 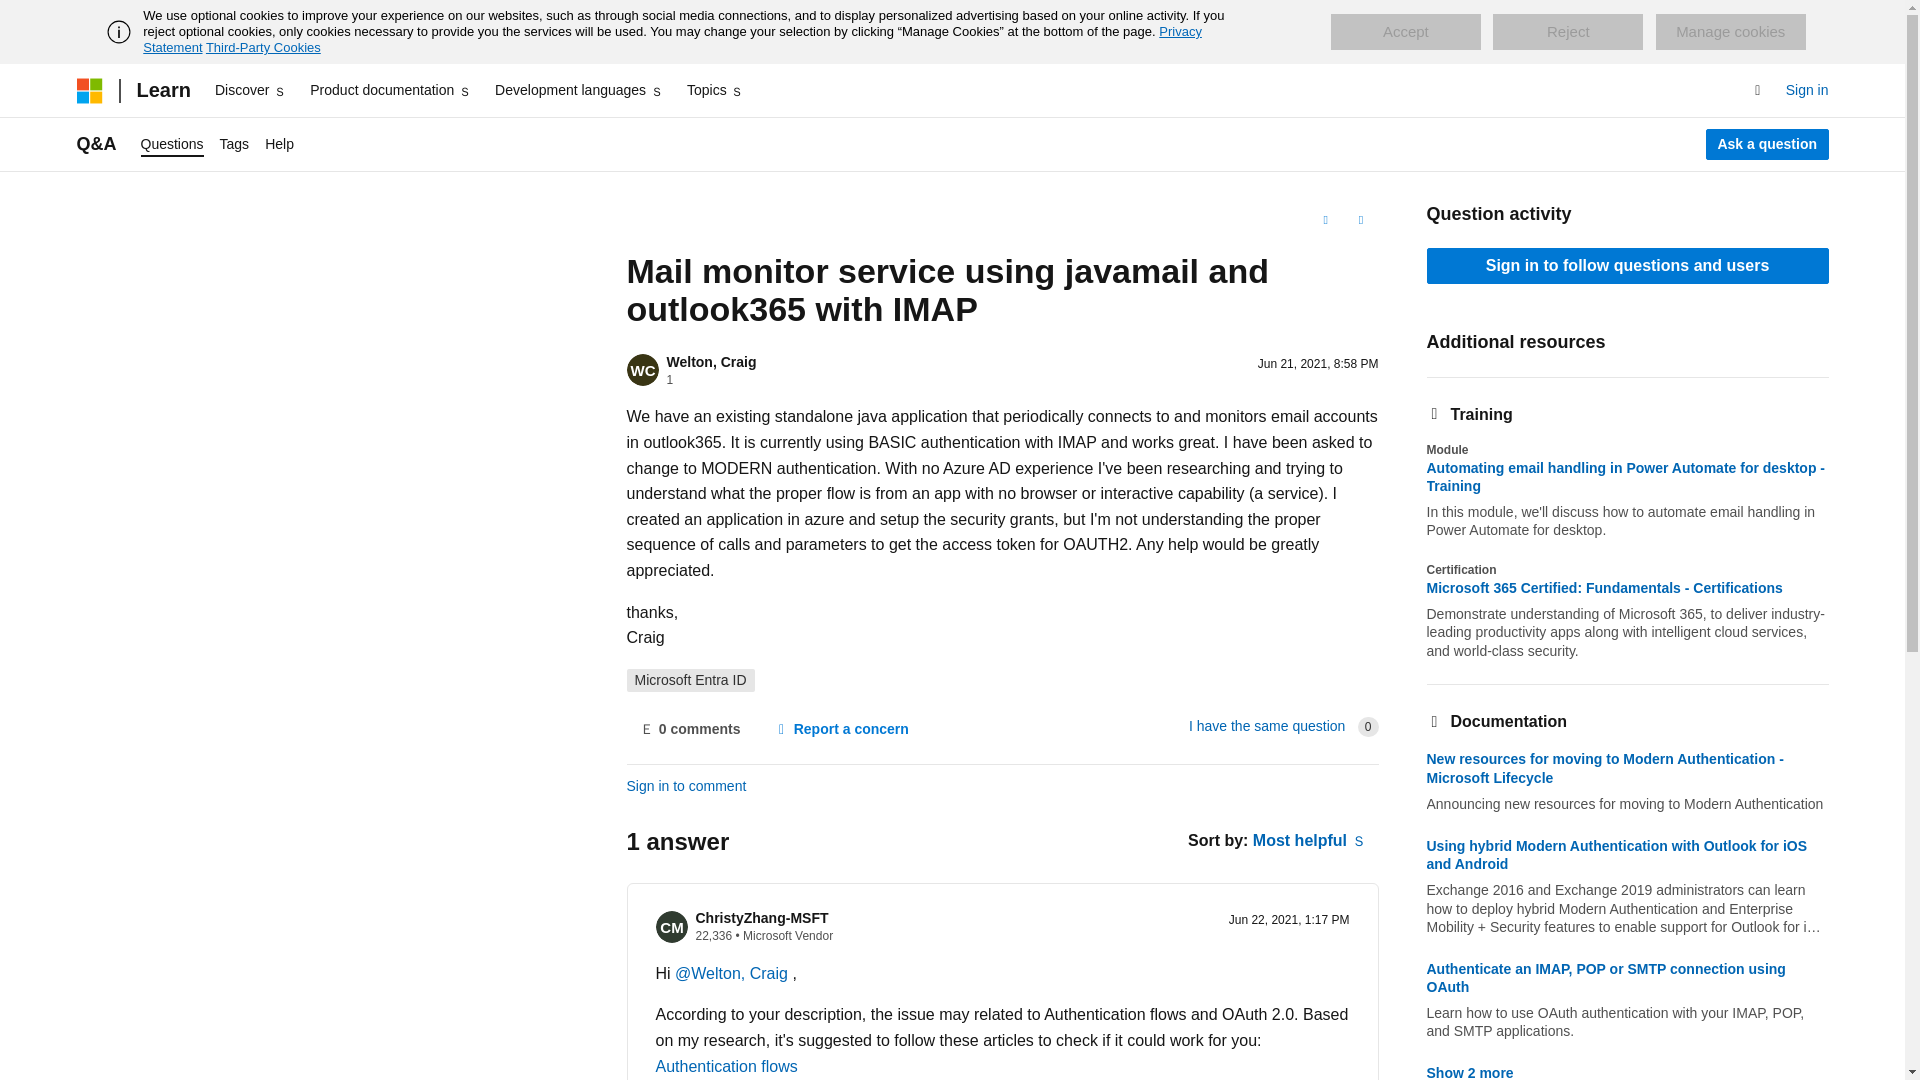 I want to click on Development languages, so click(x=578, y=90).